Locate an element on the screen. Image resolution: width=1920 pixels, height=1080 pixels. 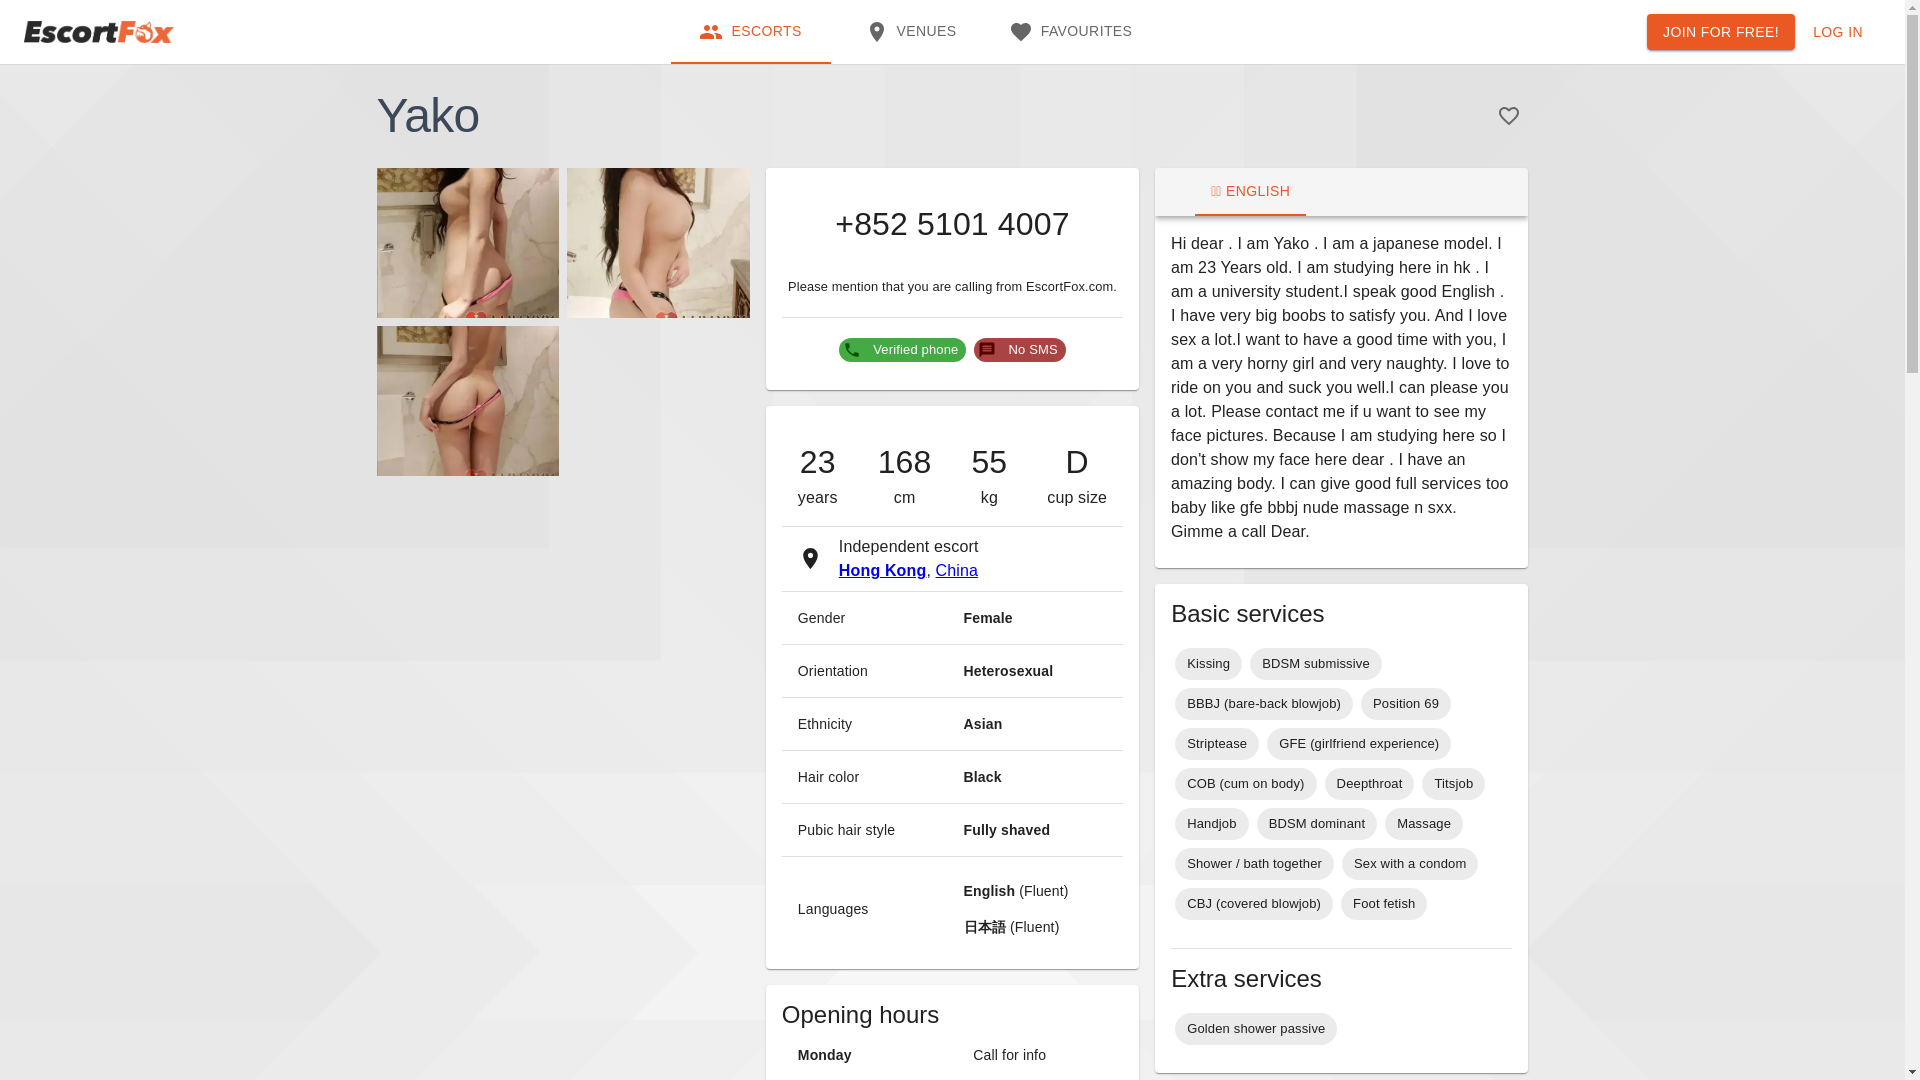
Striptease is located at coordinates (1316, 664).